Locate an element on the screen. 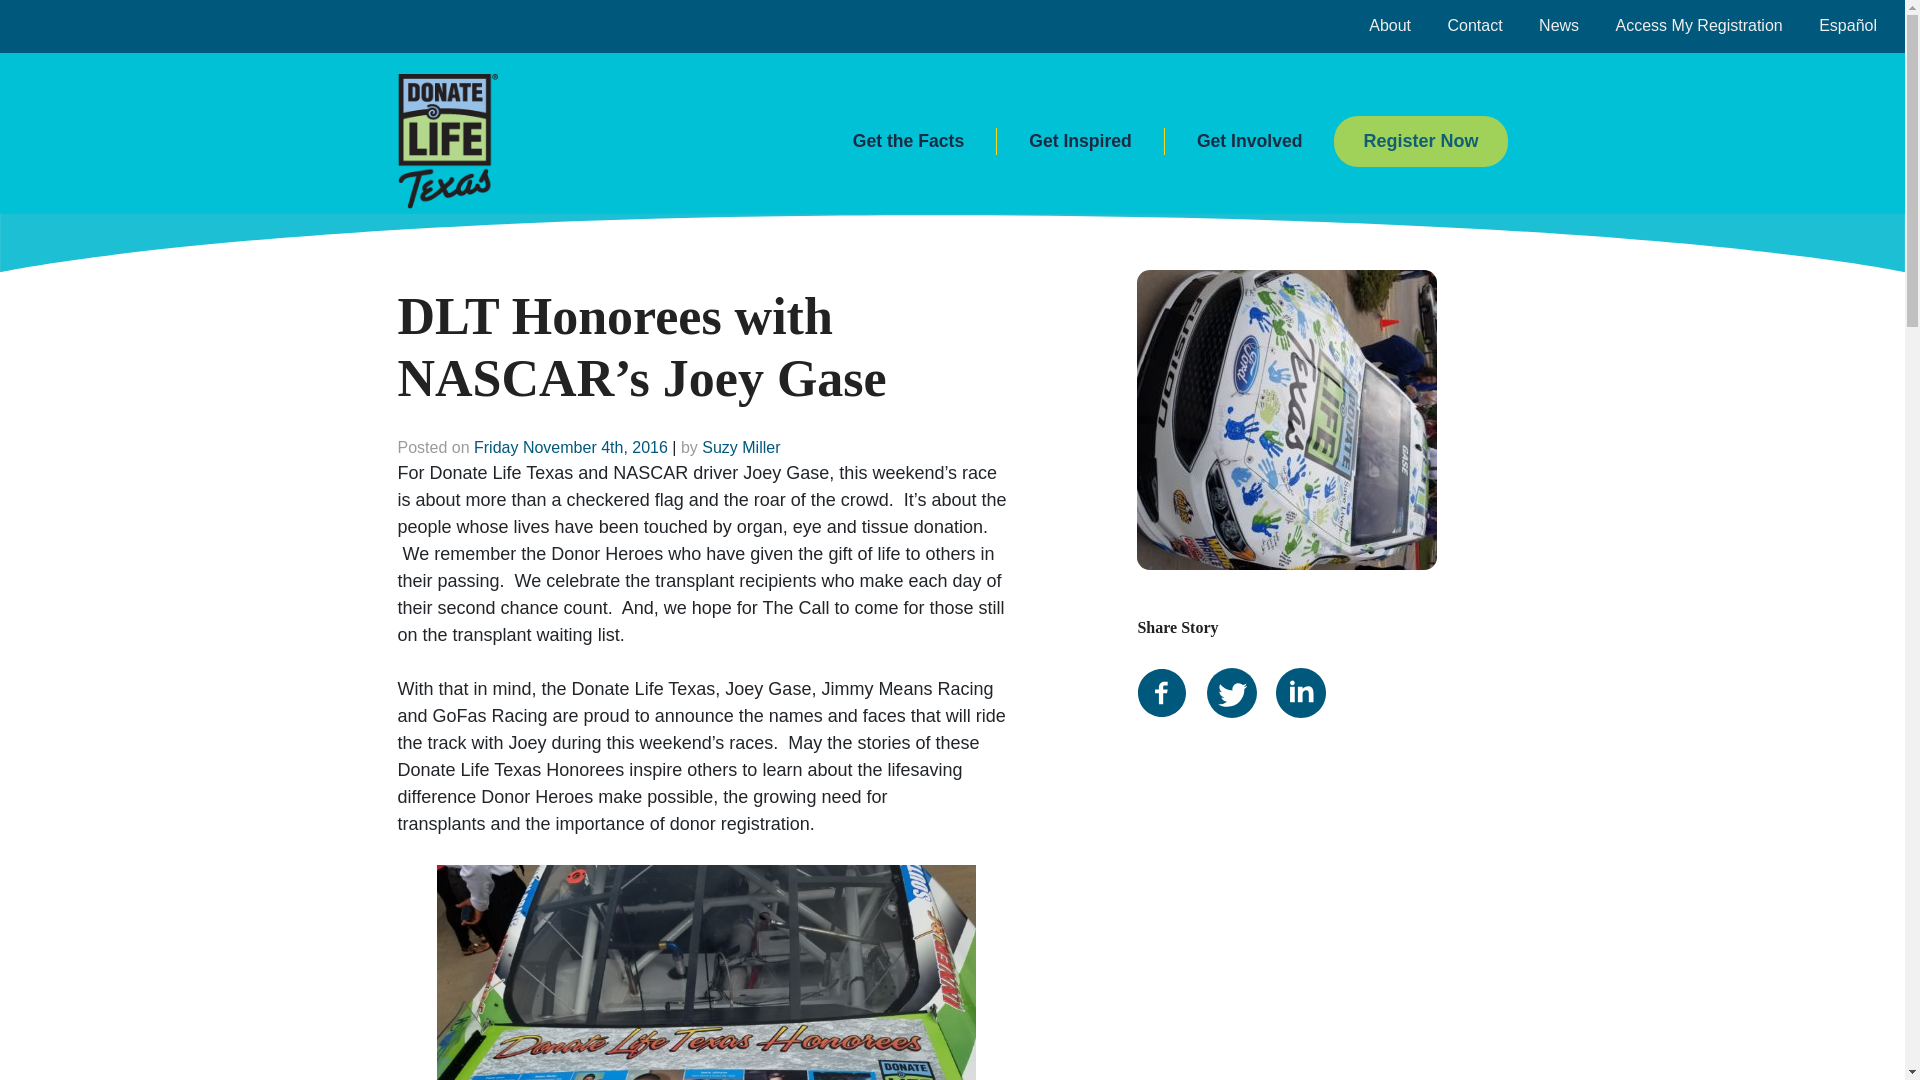 This screenshot has height=1080, width=1920. News is located at coordinates (1558, 25).